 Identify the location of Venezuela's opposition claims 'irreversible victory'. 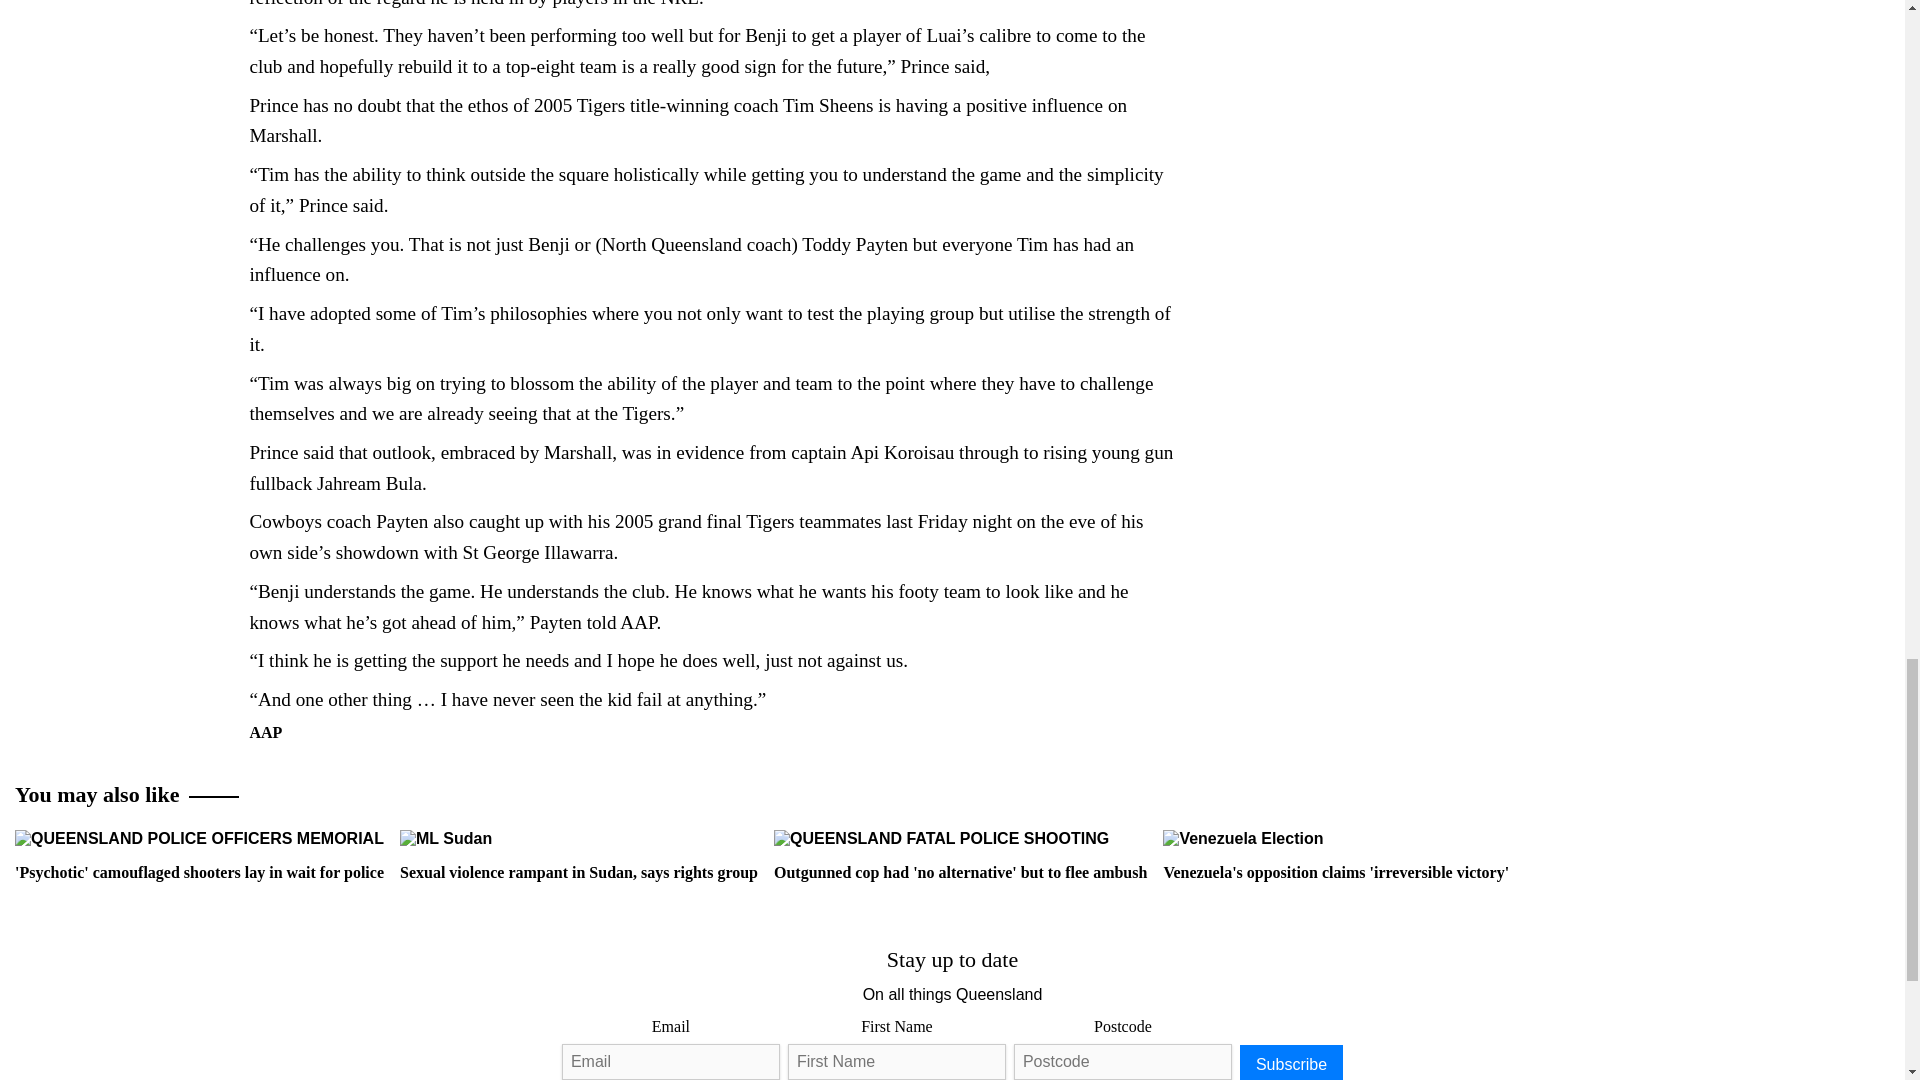
(1242, 838).